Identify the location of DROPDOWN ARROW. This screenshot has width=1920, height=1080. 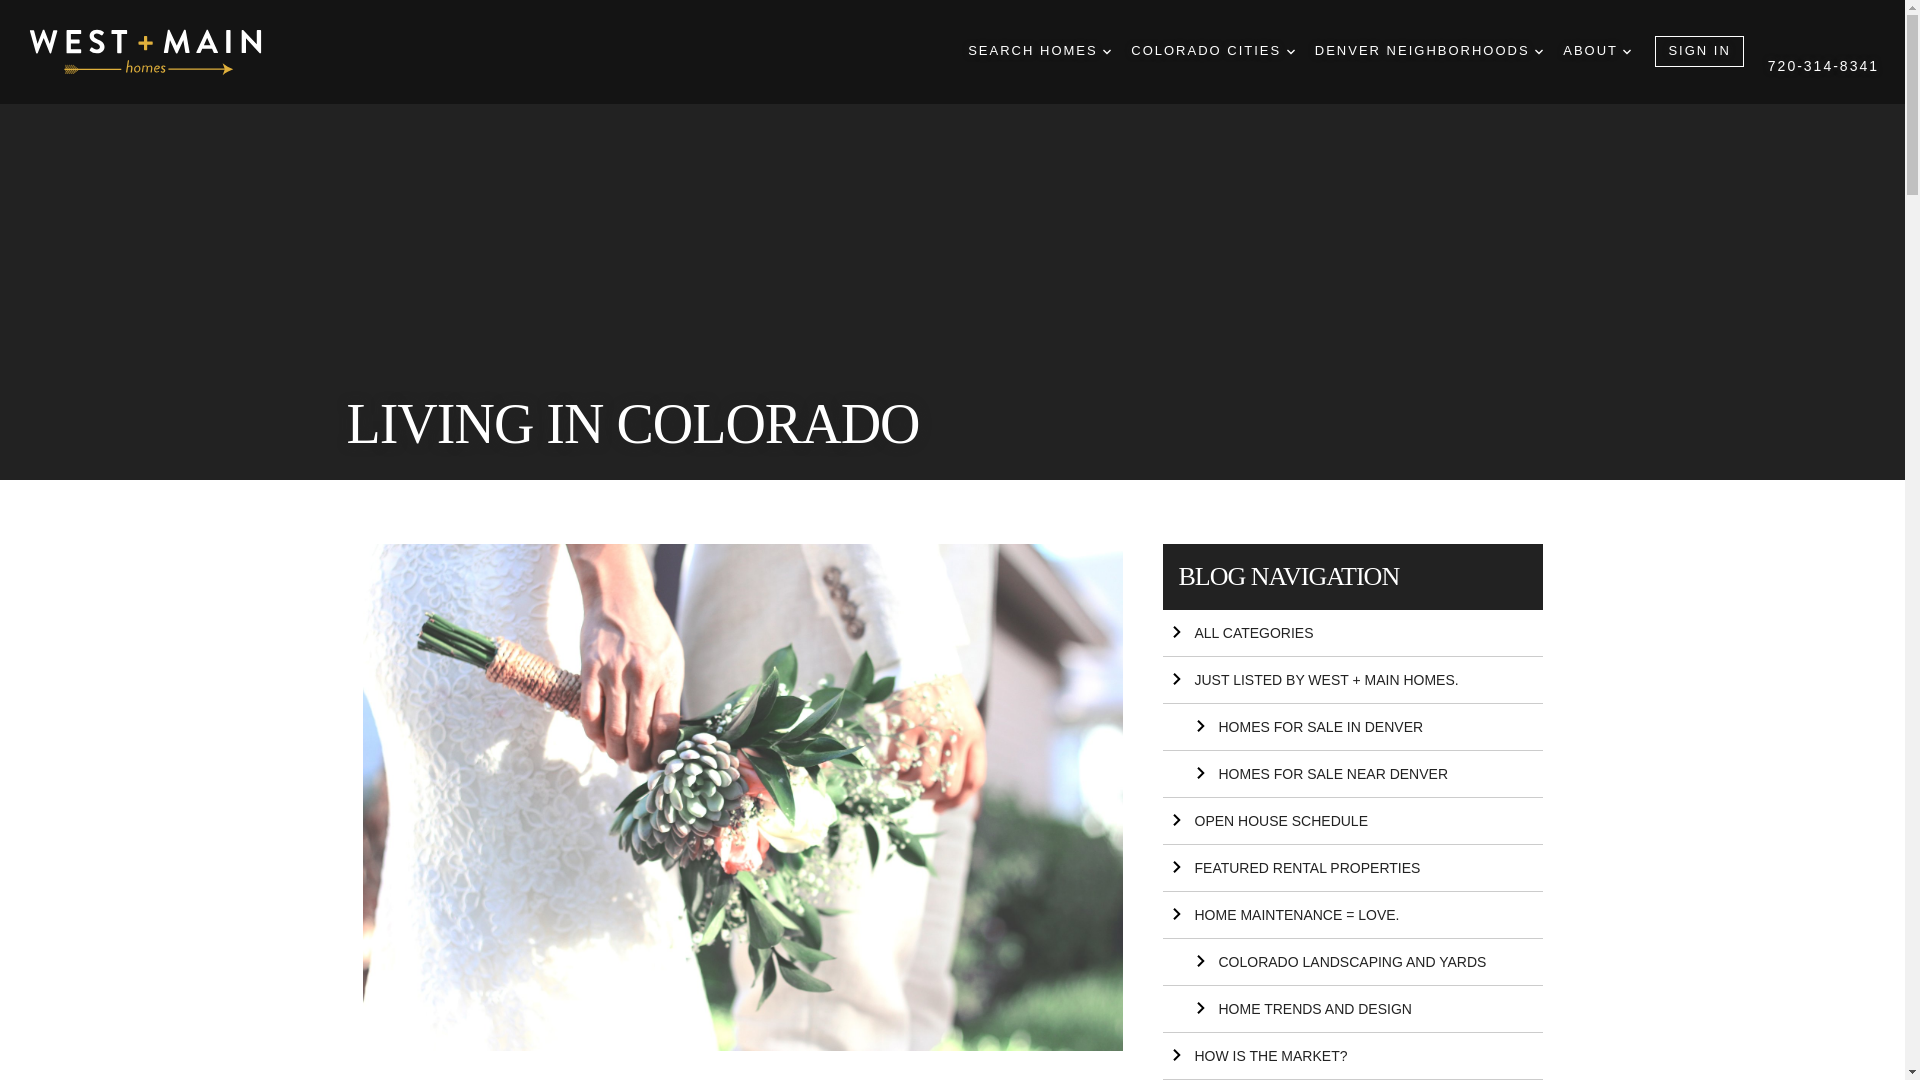
(1106, 52).